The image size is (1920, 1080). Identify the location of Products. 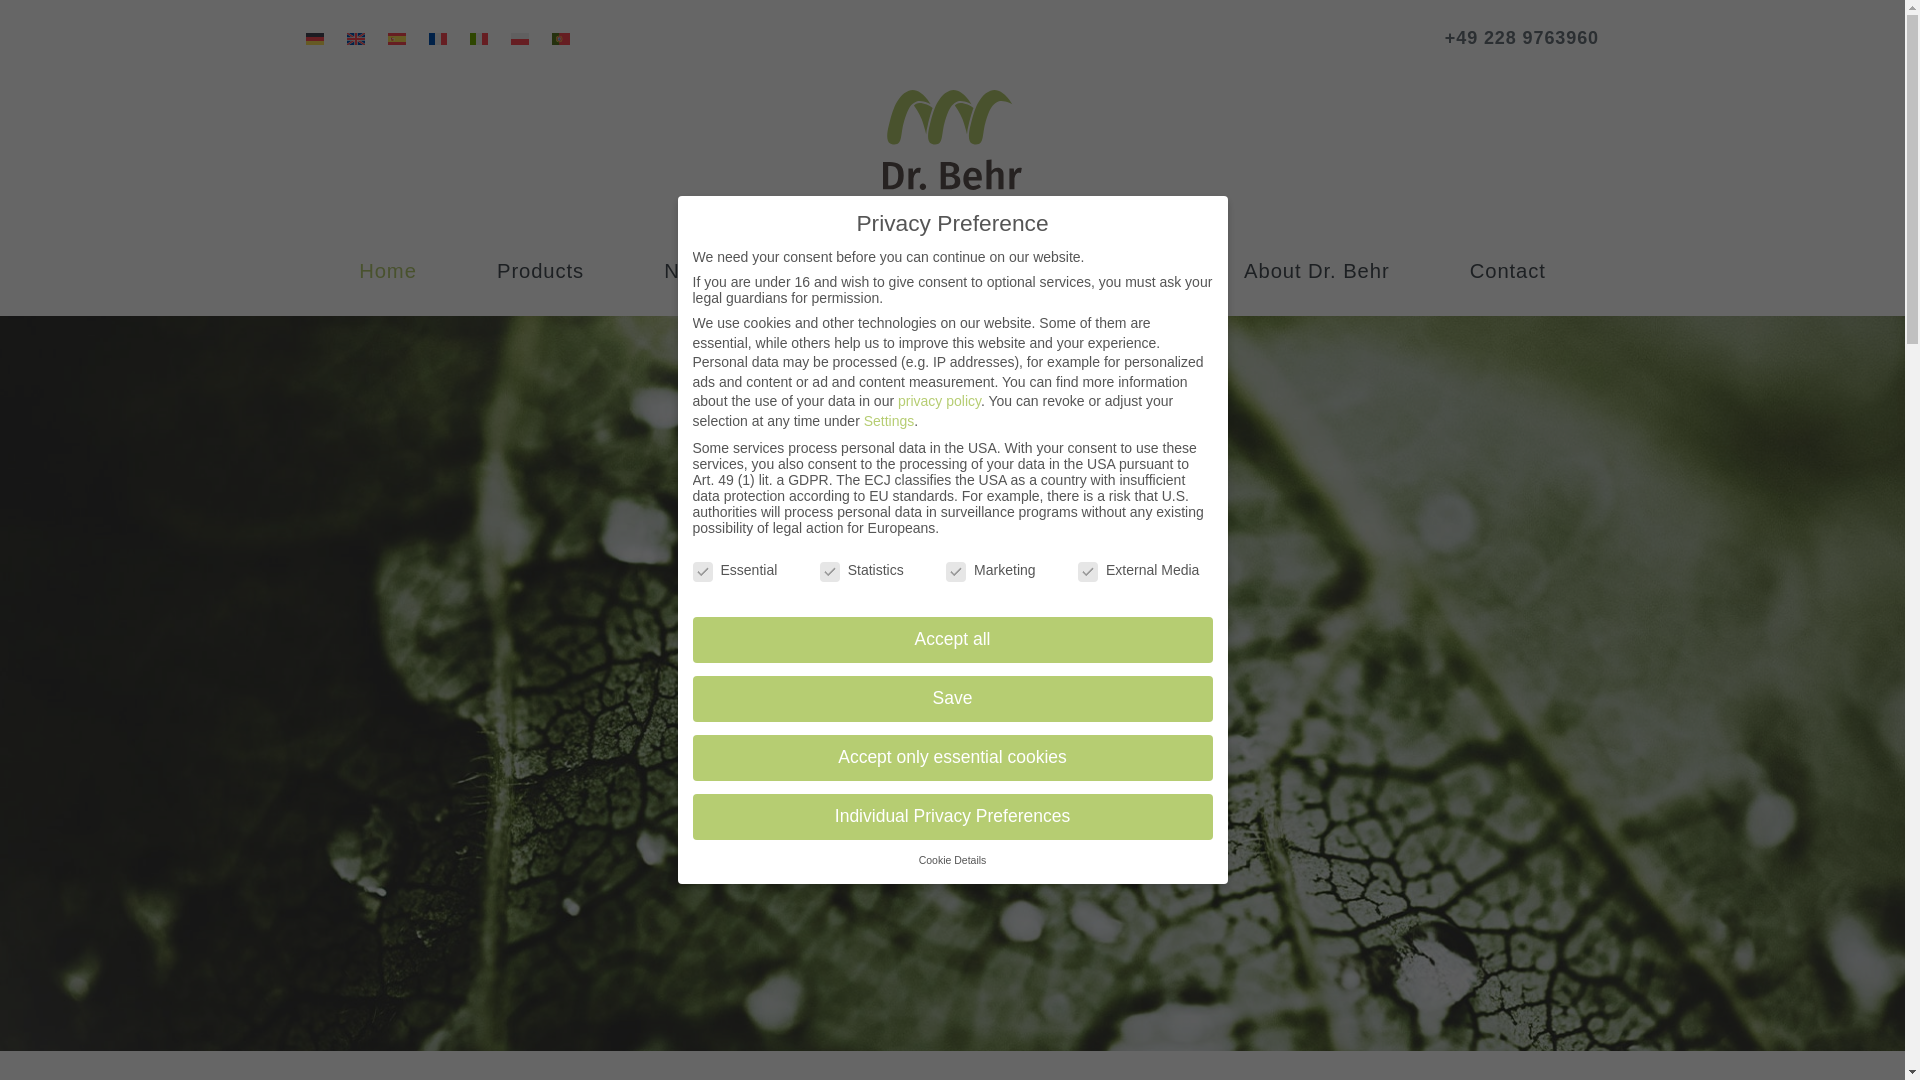
(540, 272).